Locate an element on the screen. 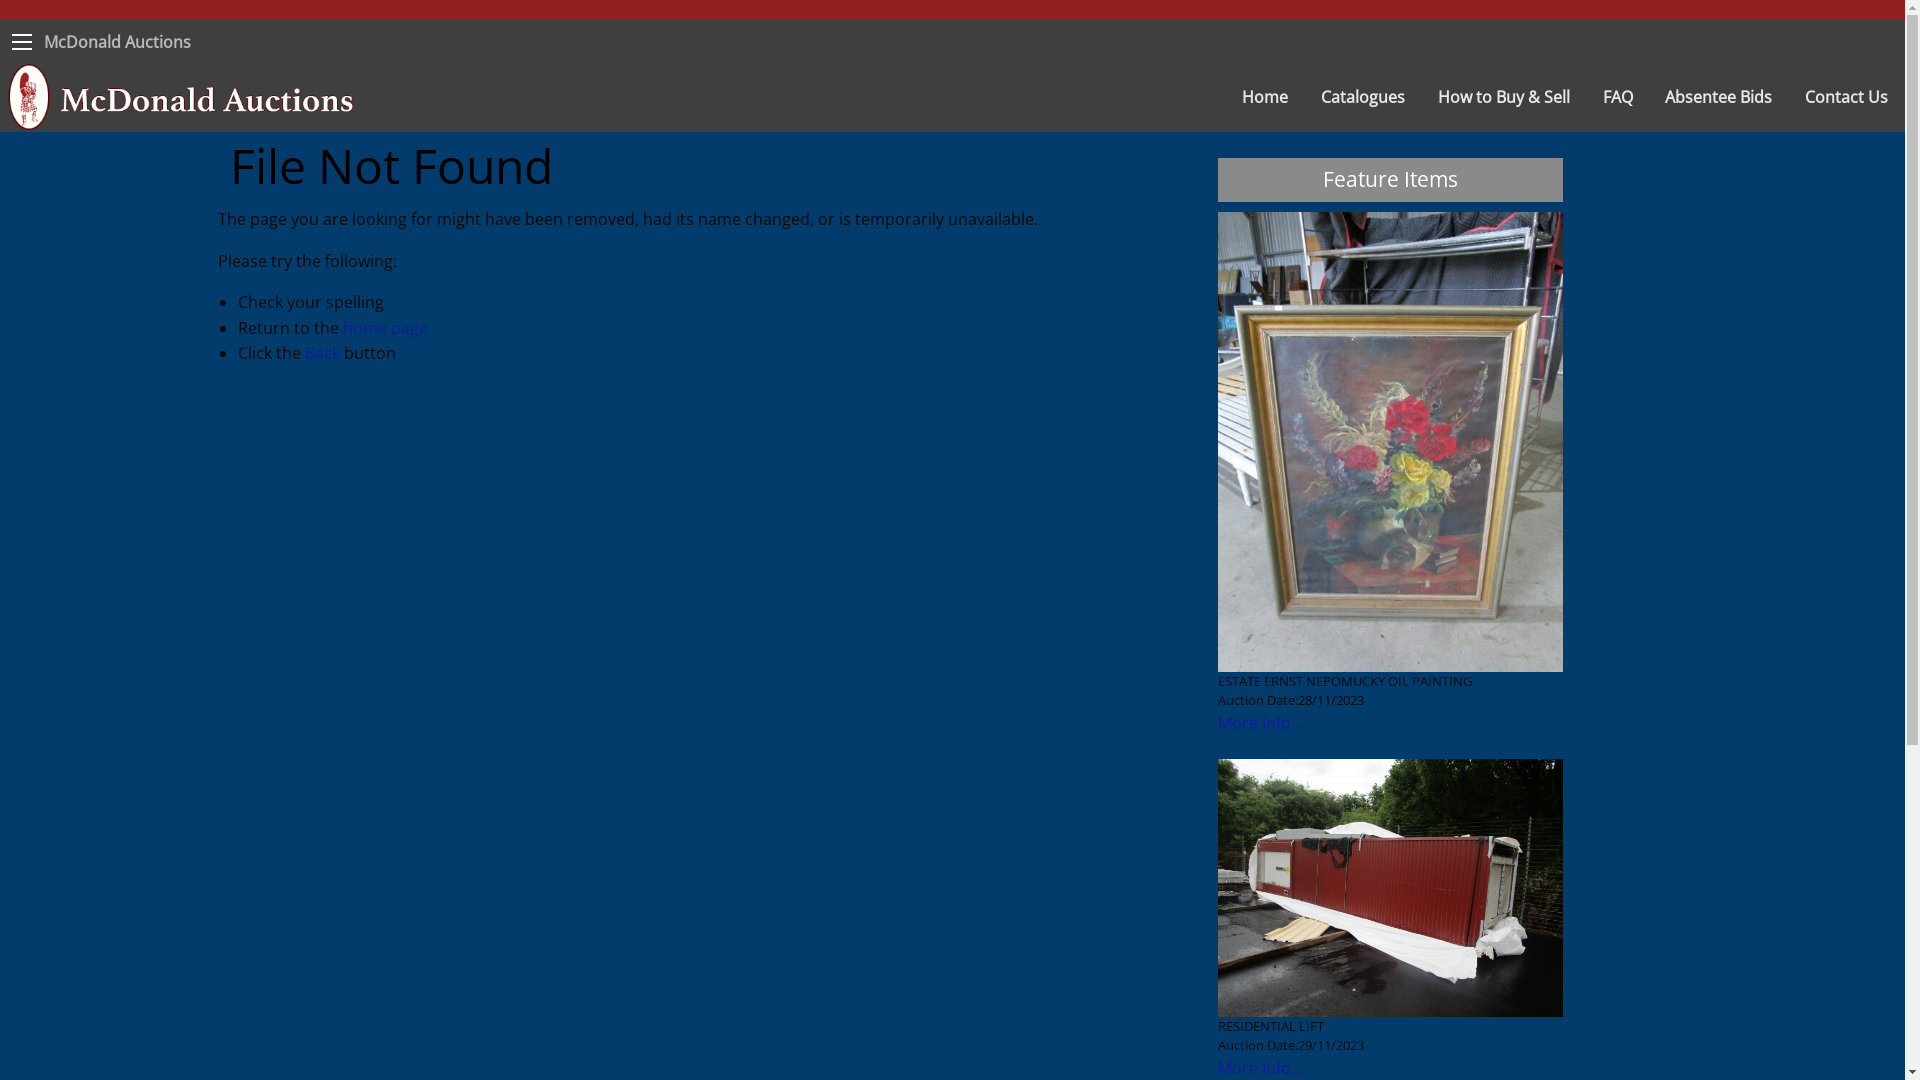  More Info... is located at coordinates (1260, 1068).